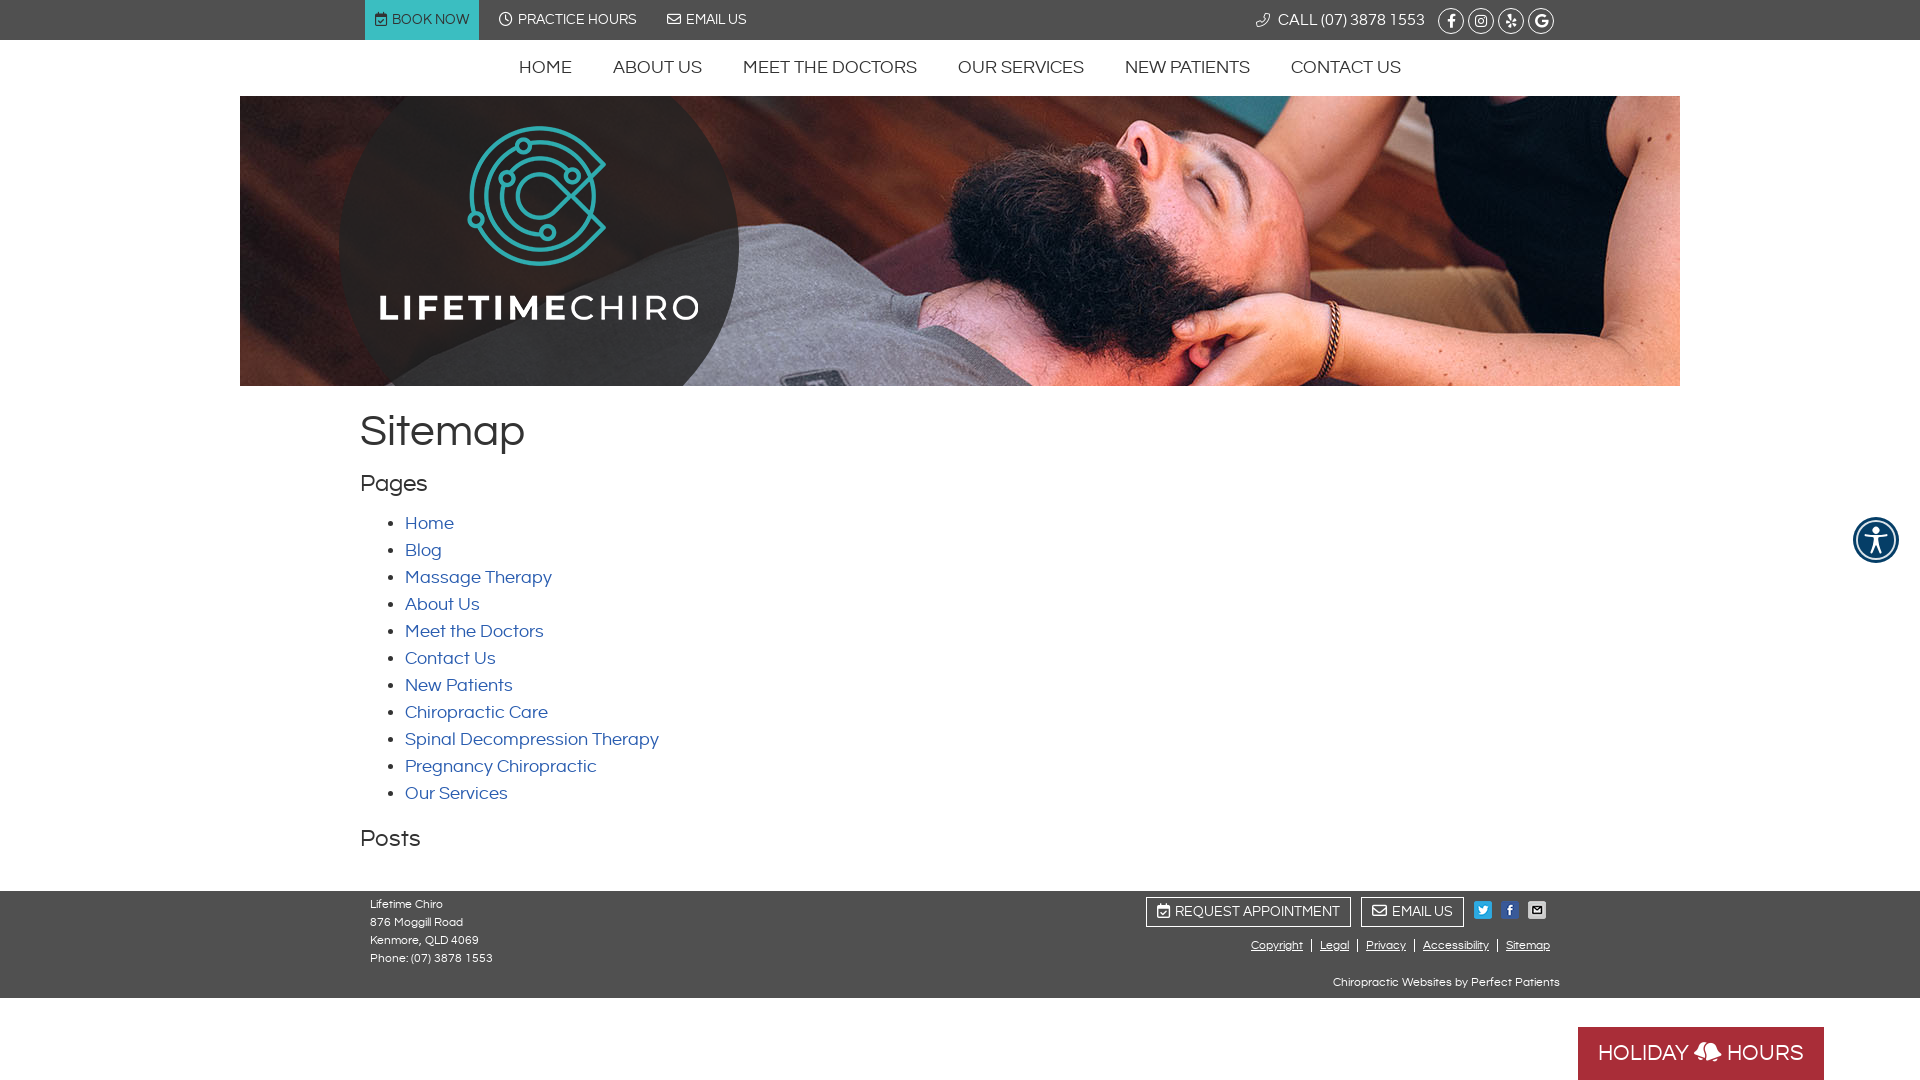 Image resolution: width=1920 pixels, height=1080 pixels. What do you see at coordinates (1346, 68) in the screenshot?
I see `CONTACT US` at bounding box center [1346, 68].